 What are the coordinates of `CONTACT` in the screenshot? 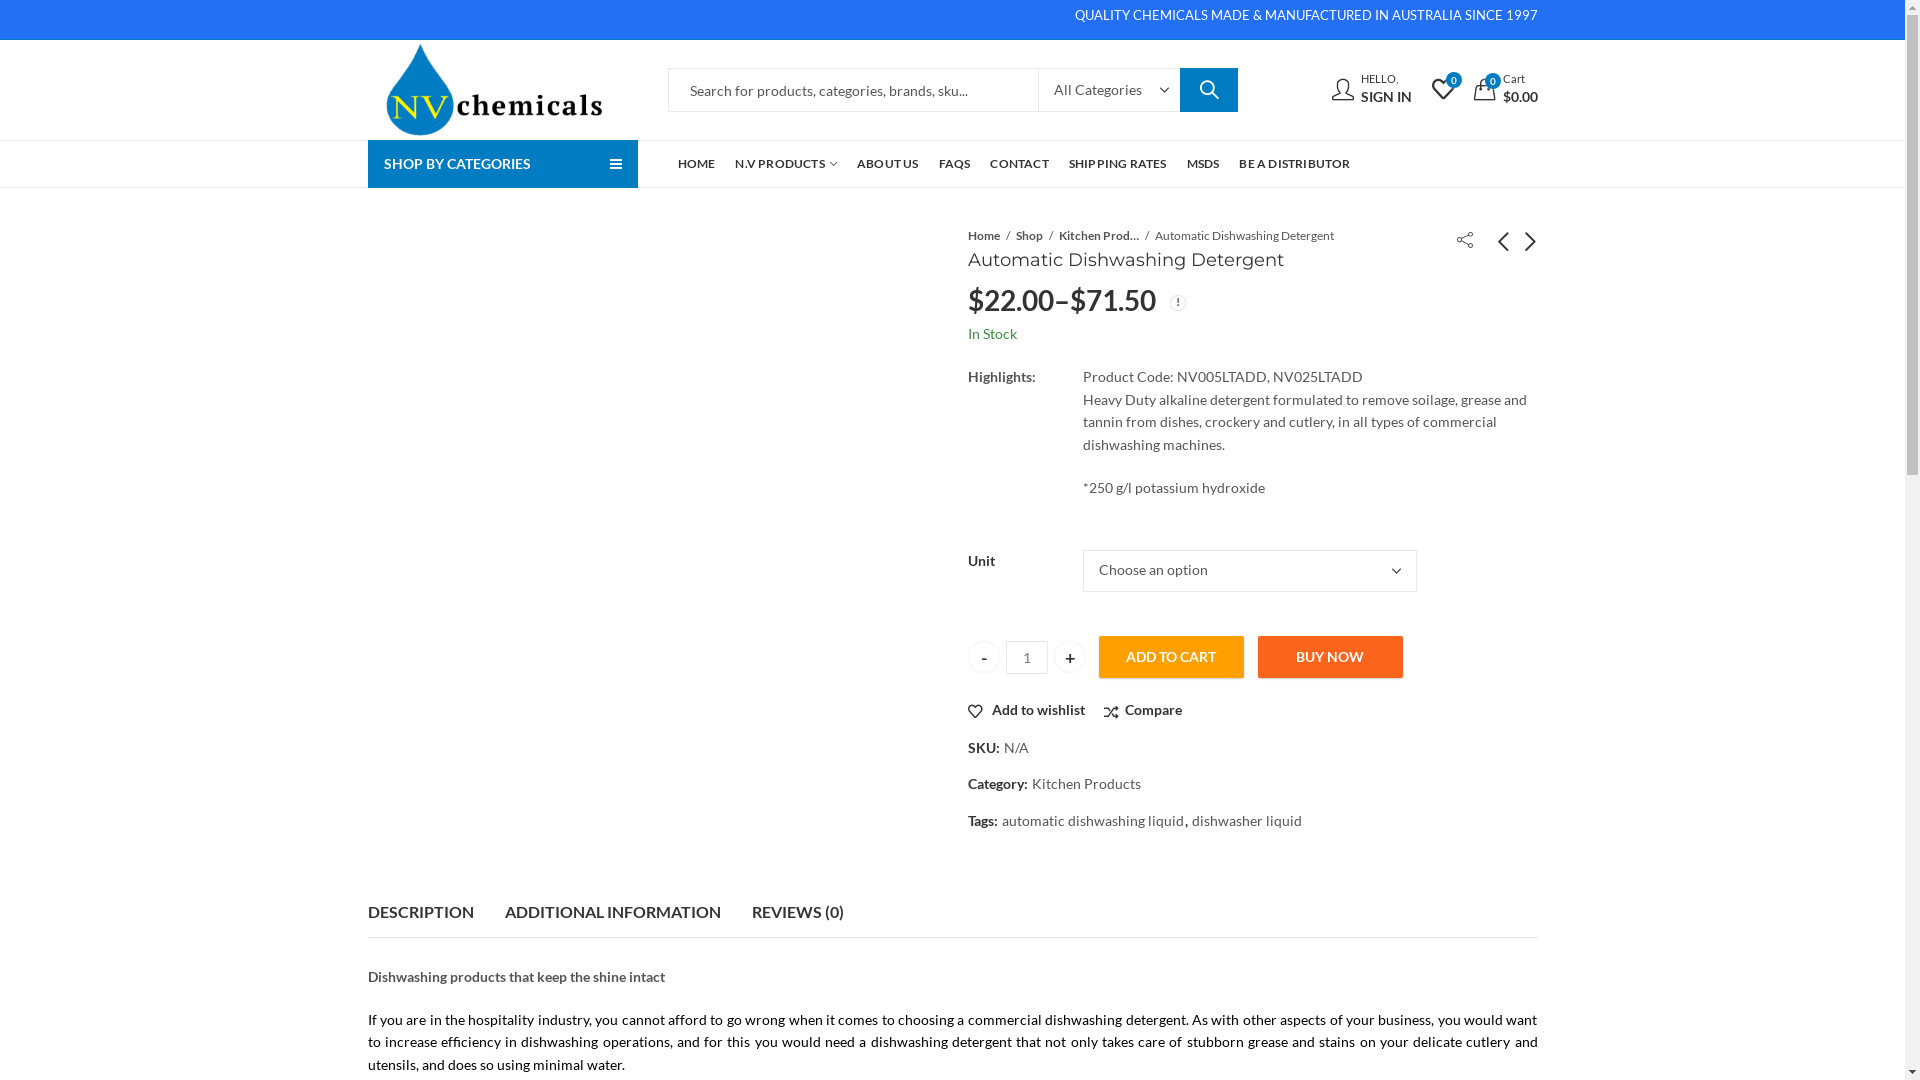 It's located at (1018, 164).